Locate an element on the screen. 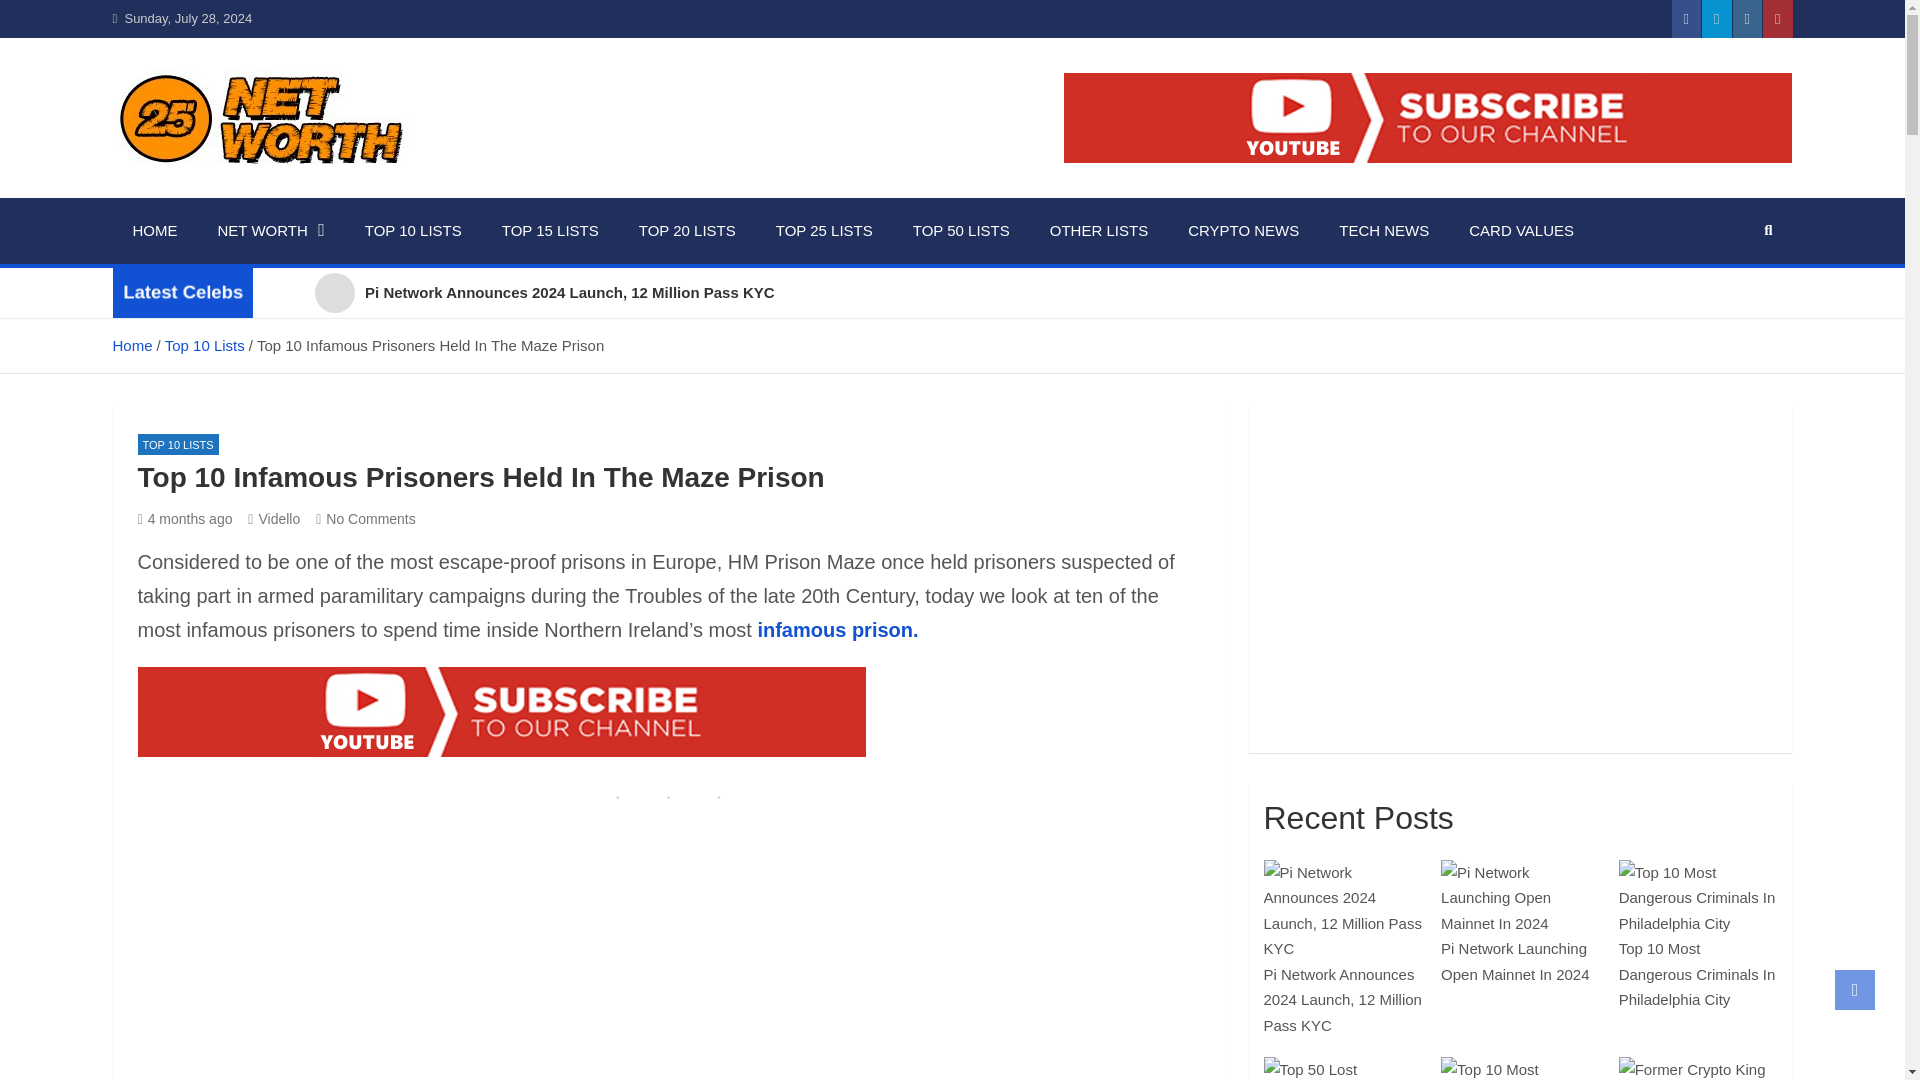 The width and height of the screenshot is (1920, 1080). Pi Network Announces 2024 Launch, 12 Million Pass KYC is located at coordinates (1028, 292).